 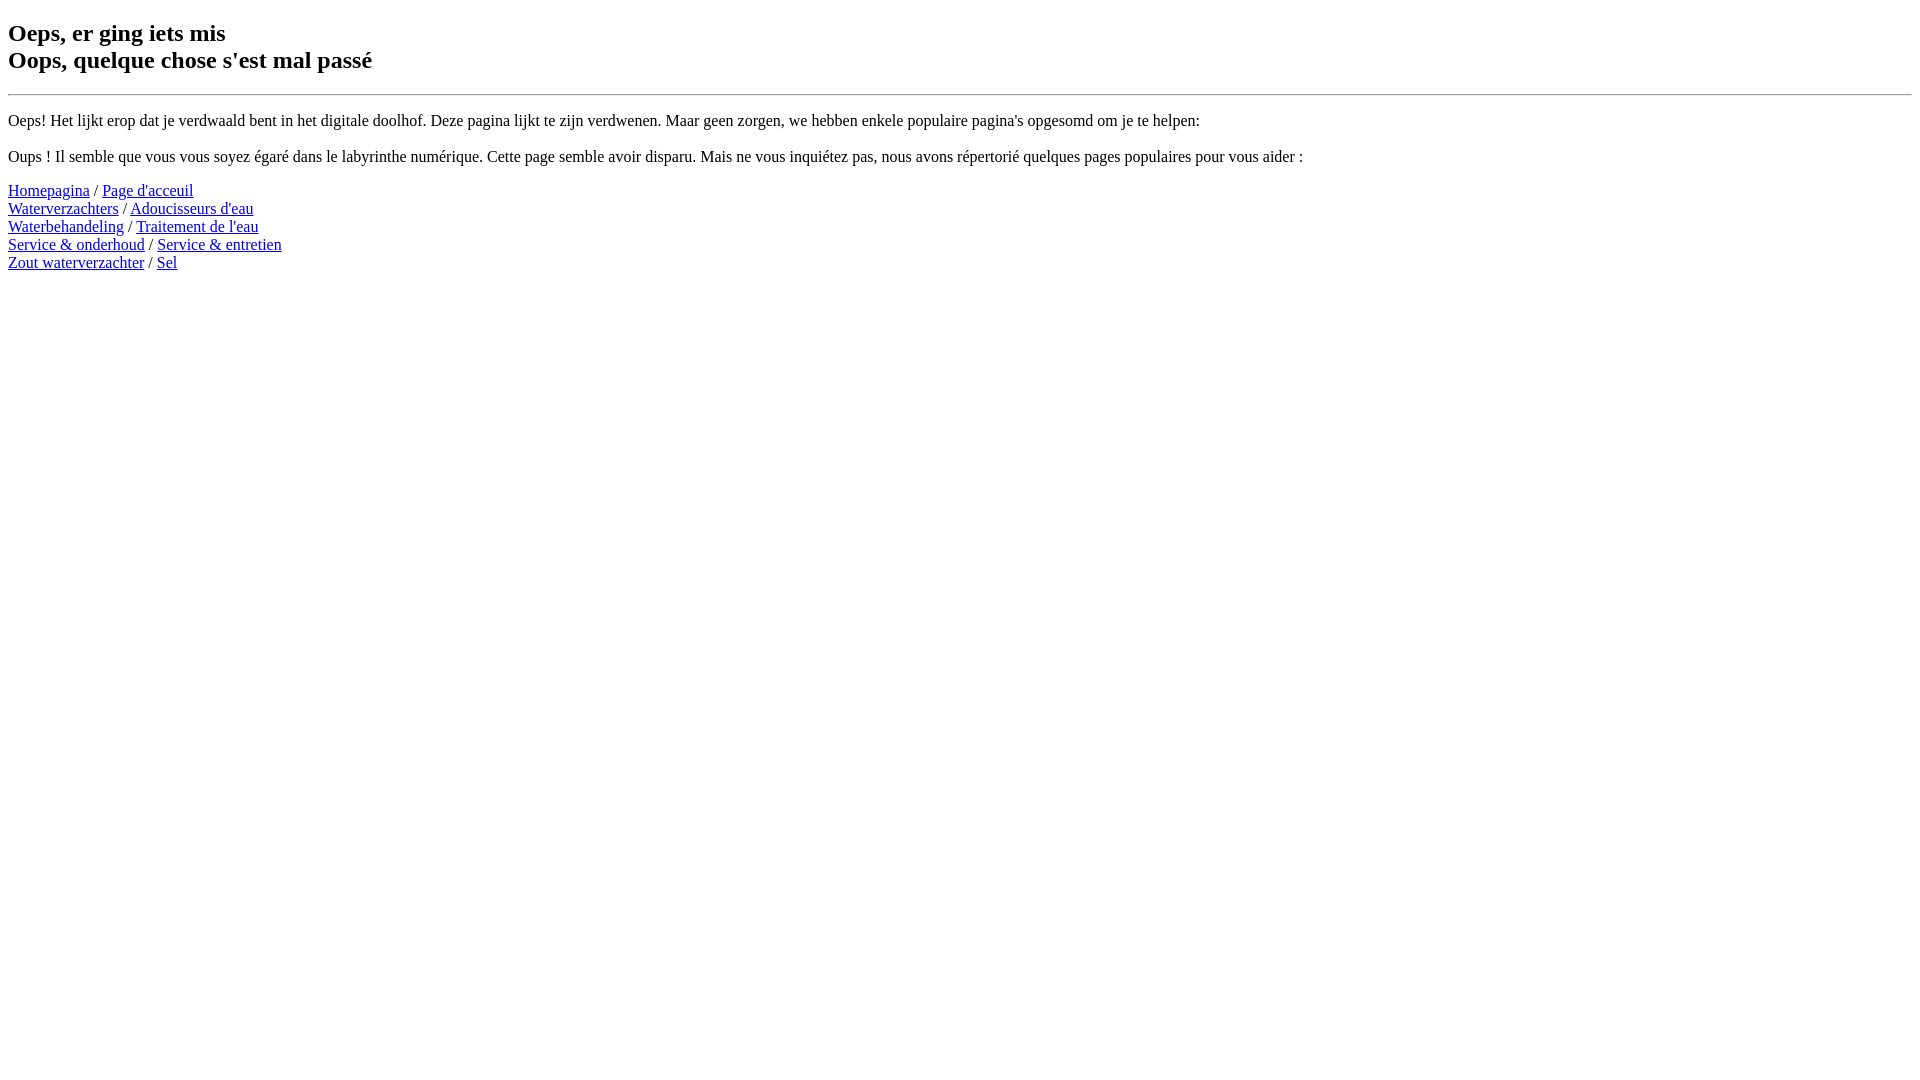 What do you see at coordinates (76, 244) in the screenshot?
I see `Service & onderhoud` at bounding box center [76, 244].